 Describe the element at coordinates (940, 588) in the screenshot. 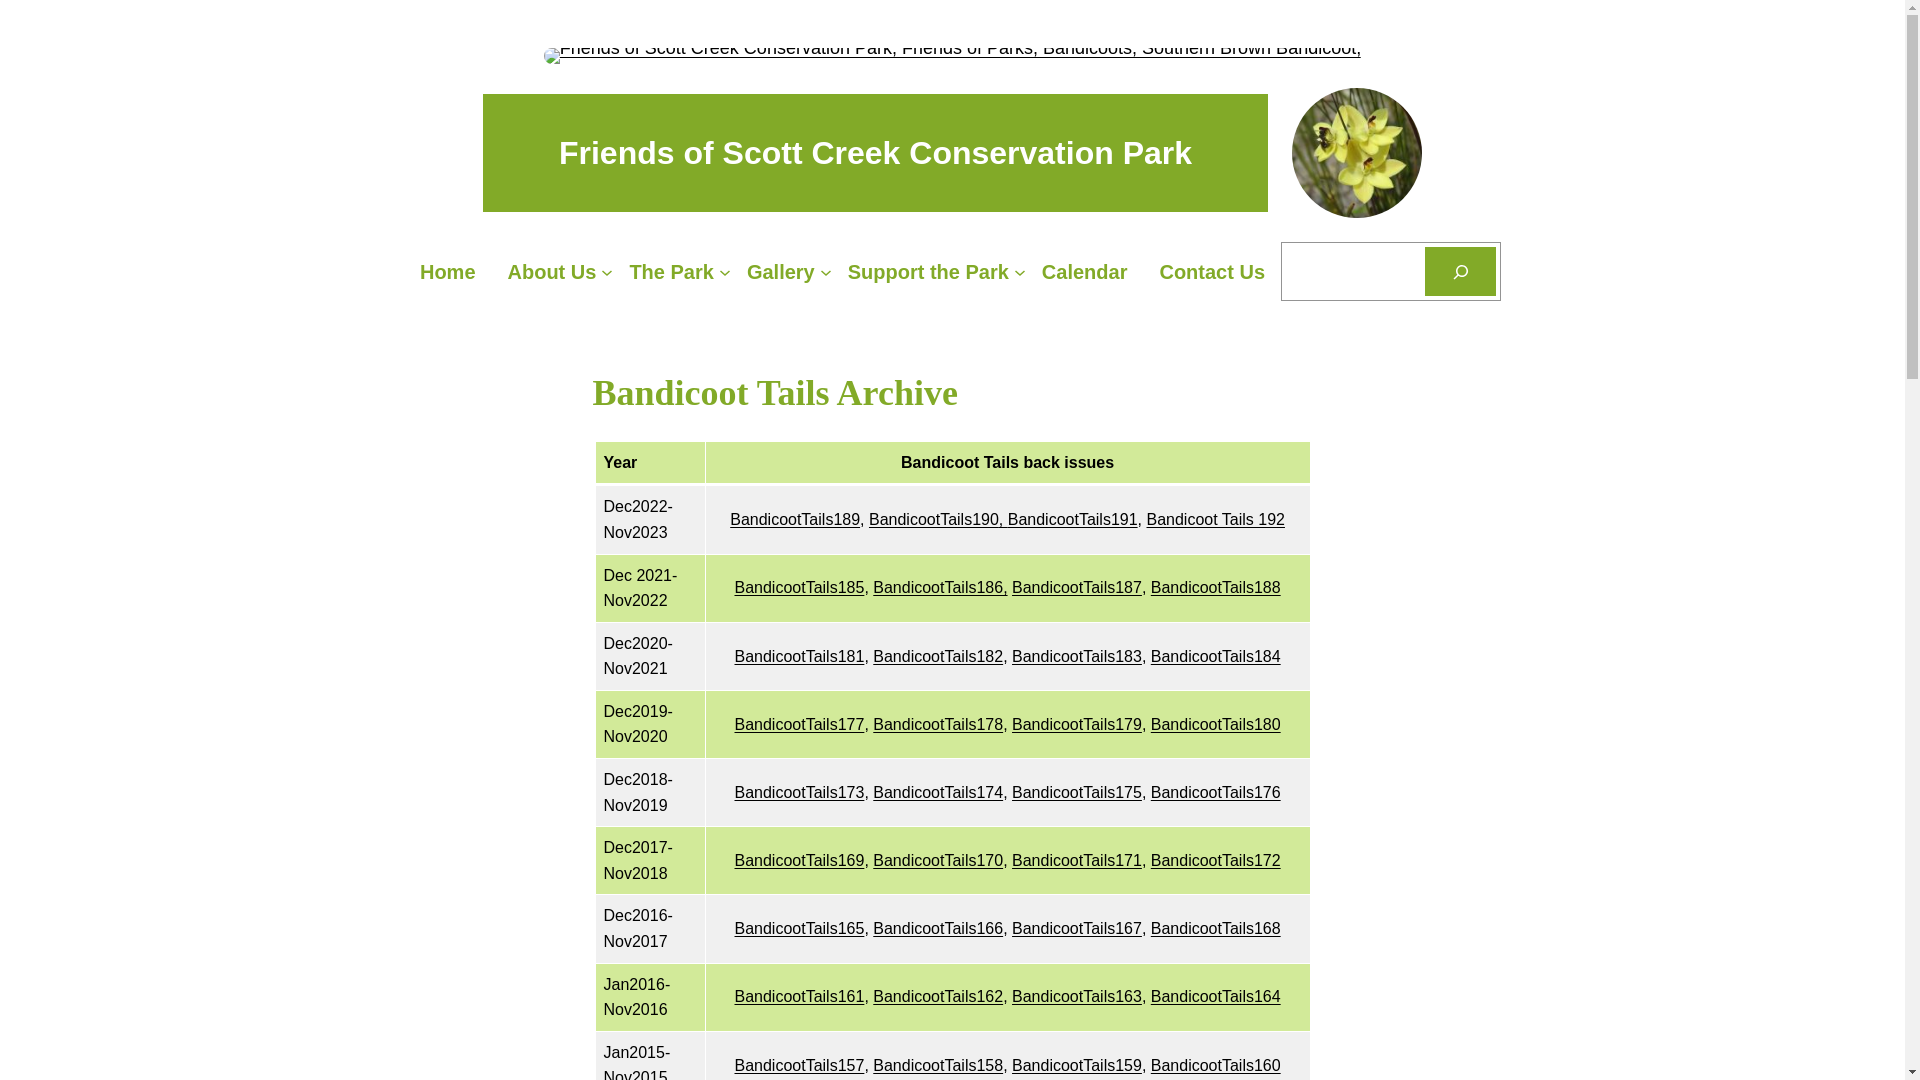

I see `BandicootTails186,` at that location.